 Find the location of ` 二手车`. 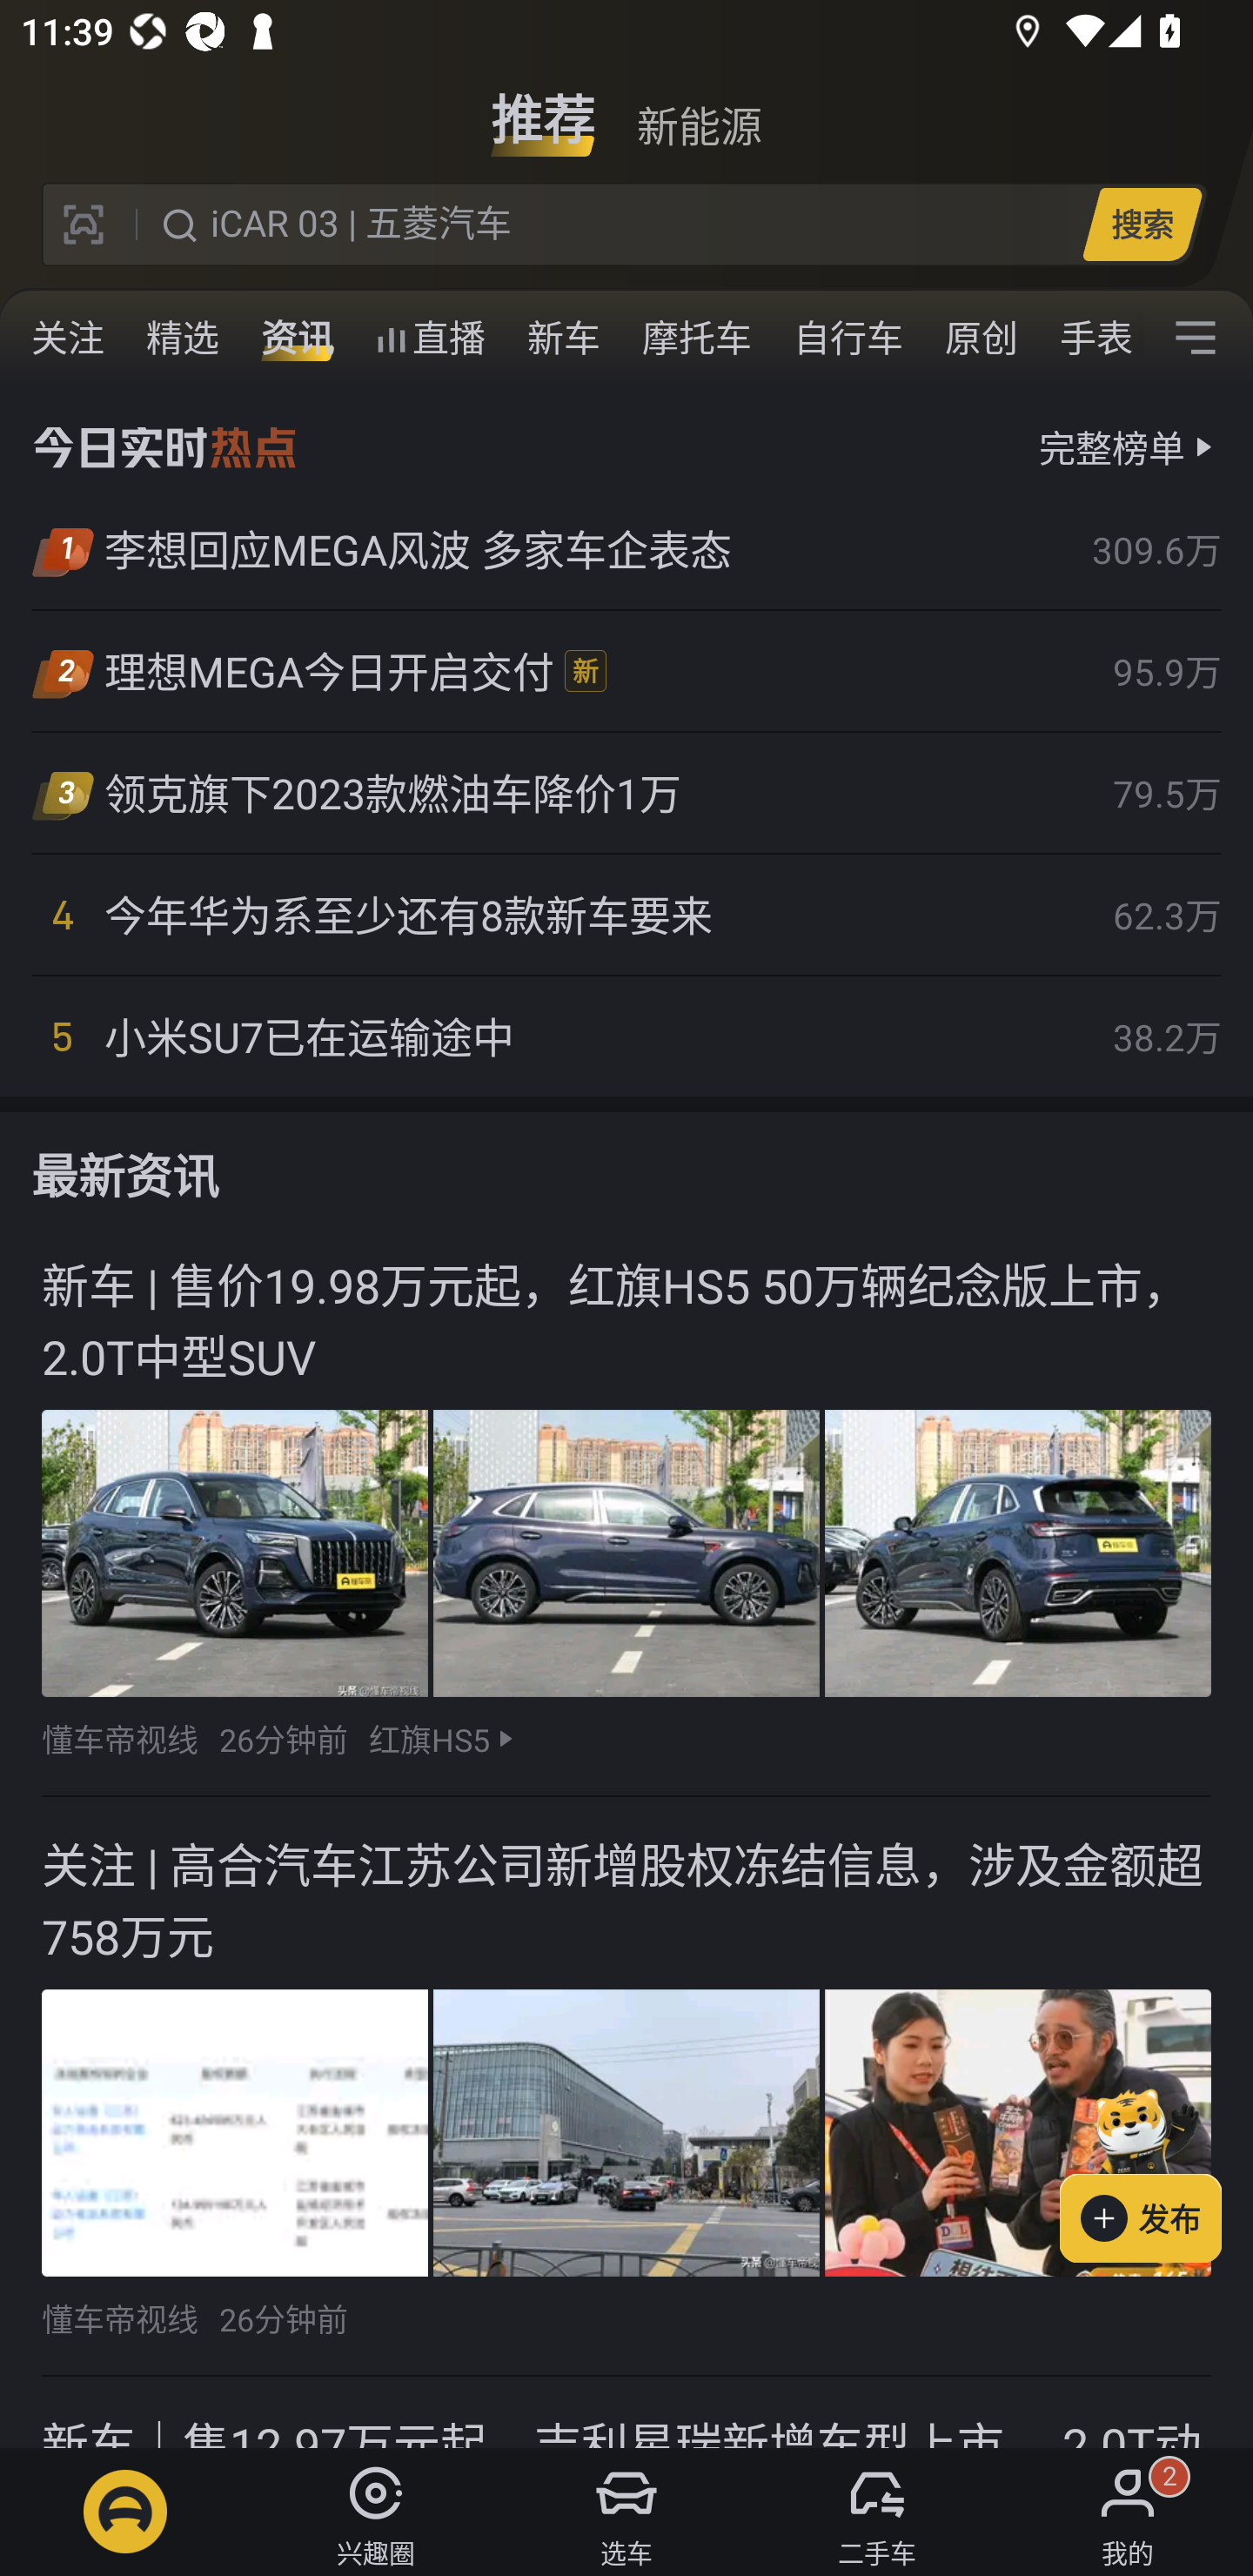

 二手车 is located at coordinates (877, 2512).